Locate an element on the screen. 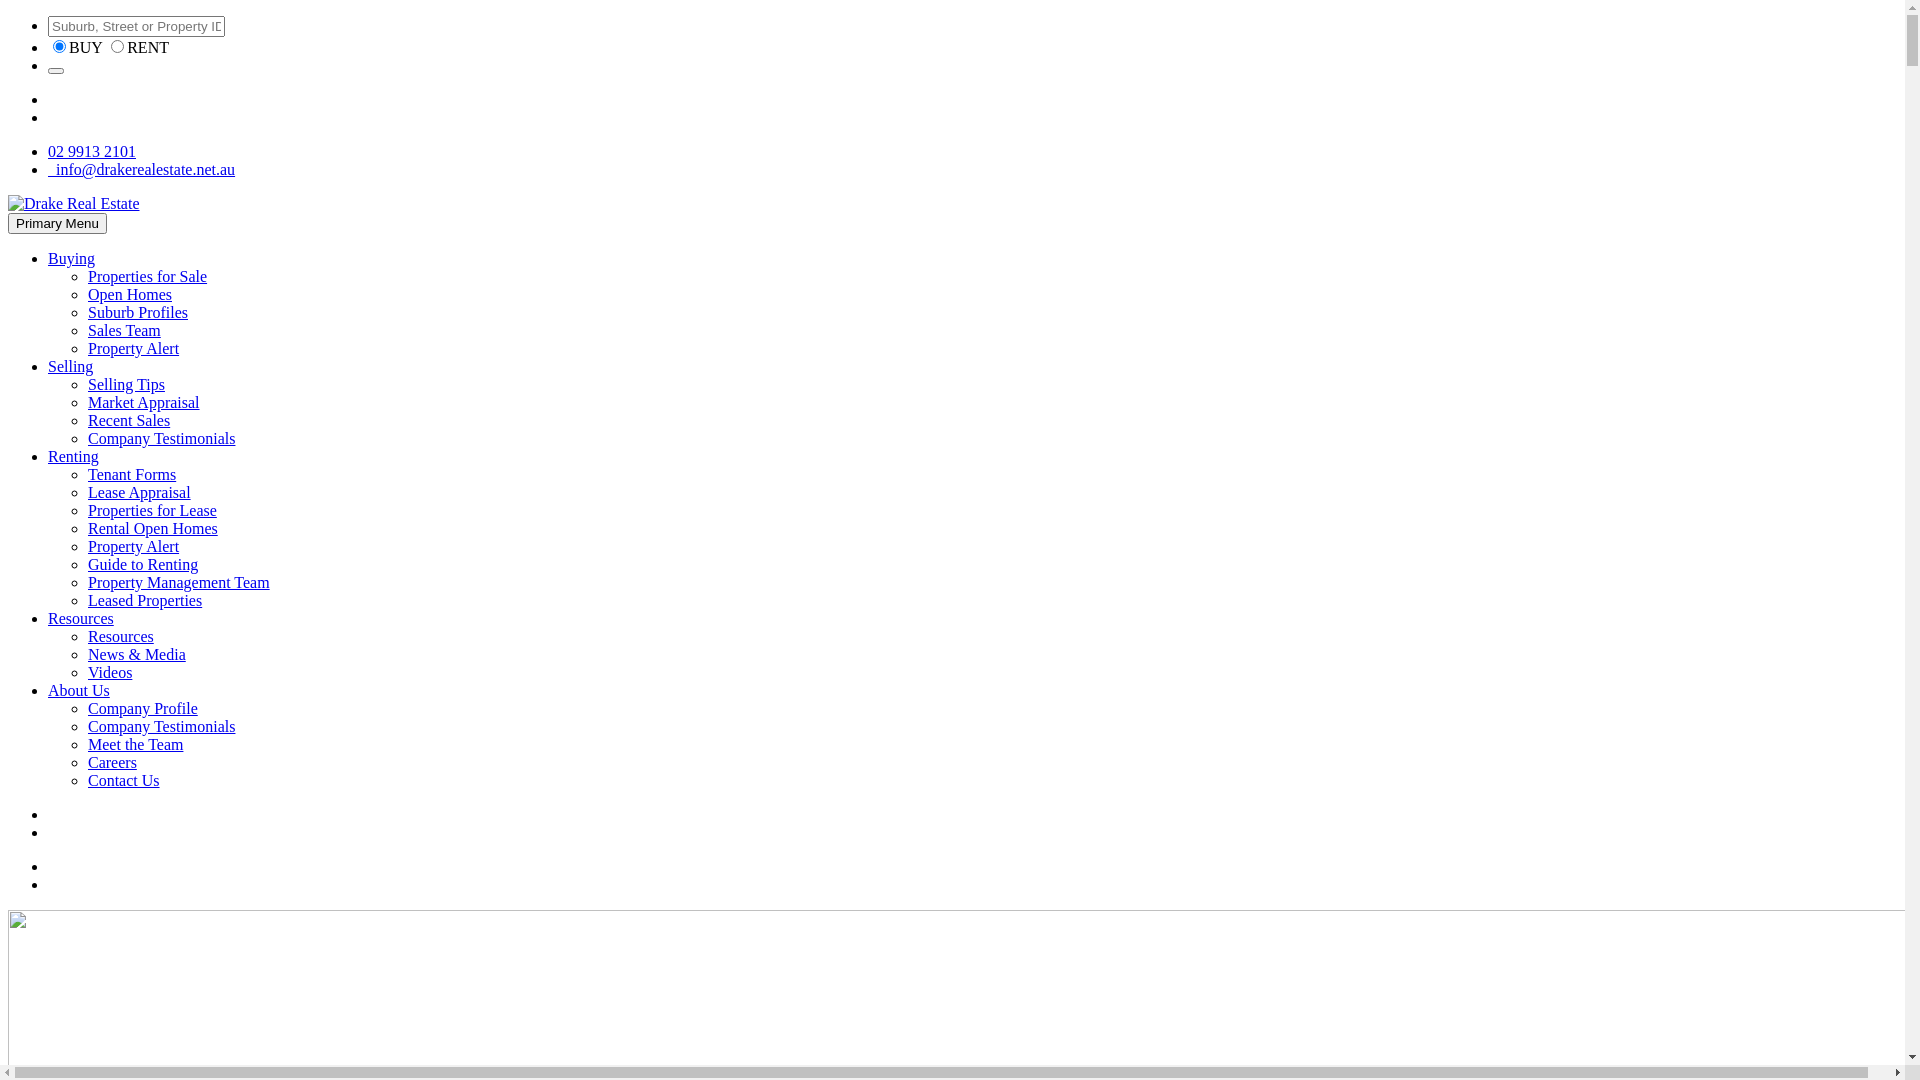 The image size is (1920, 1080). Properties for Sale is located at coordinates (148, 276).